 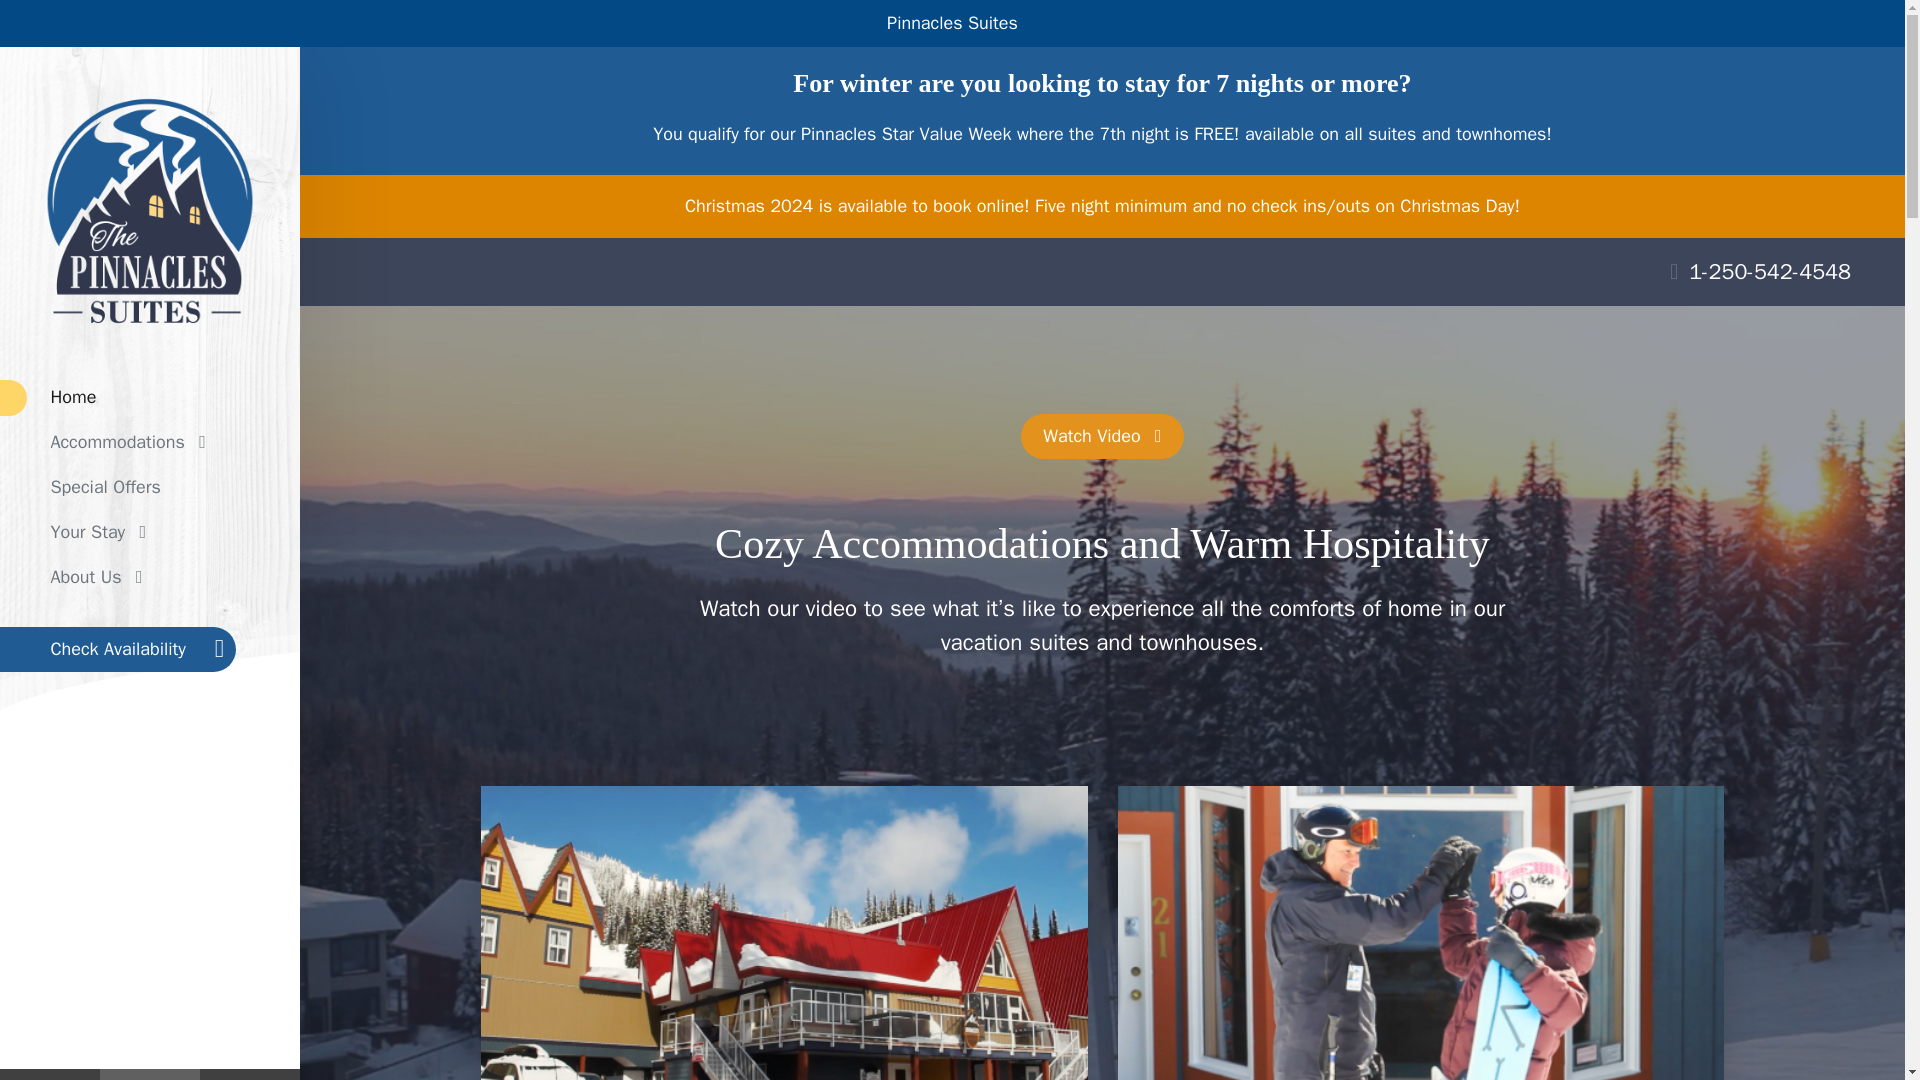 I want to click on Special Offers, so click(x=150, y=487).